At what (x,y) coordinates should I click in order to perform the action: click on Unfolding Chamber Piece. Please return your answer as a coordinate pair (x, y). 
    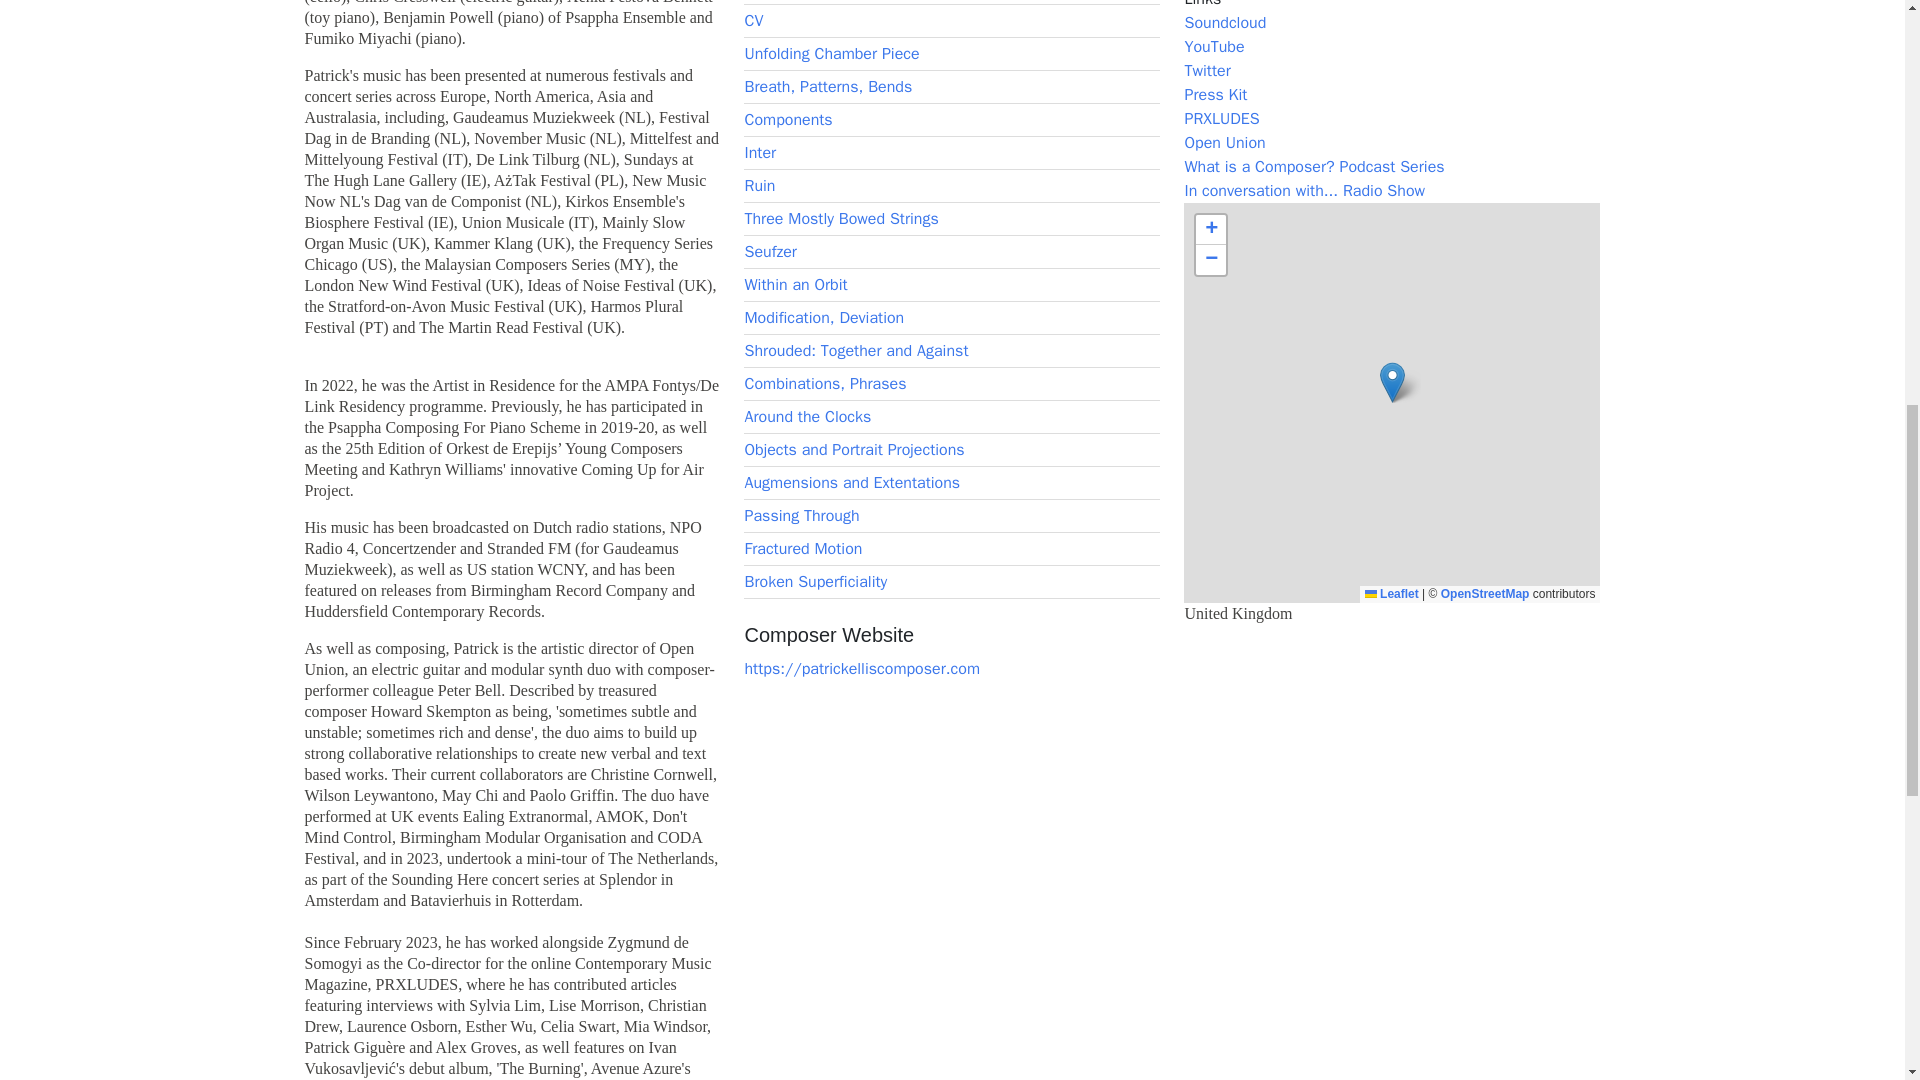
    Looking at the image, I should click on (832, 54).